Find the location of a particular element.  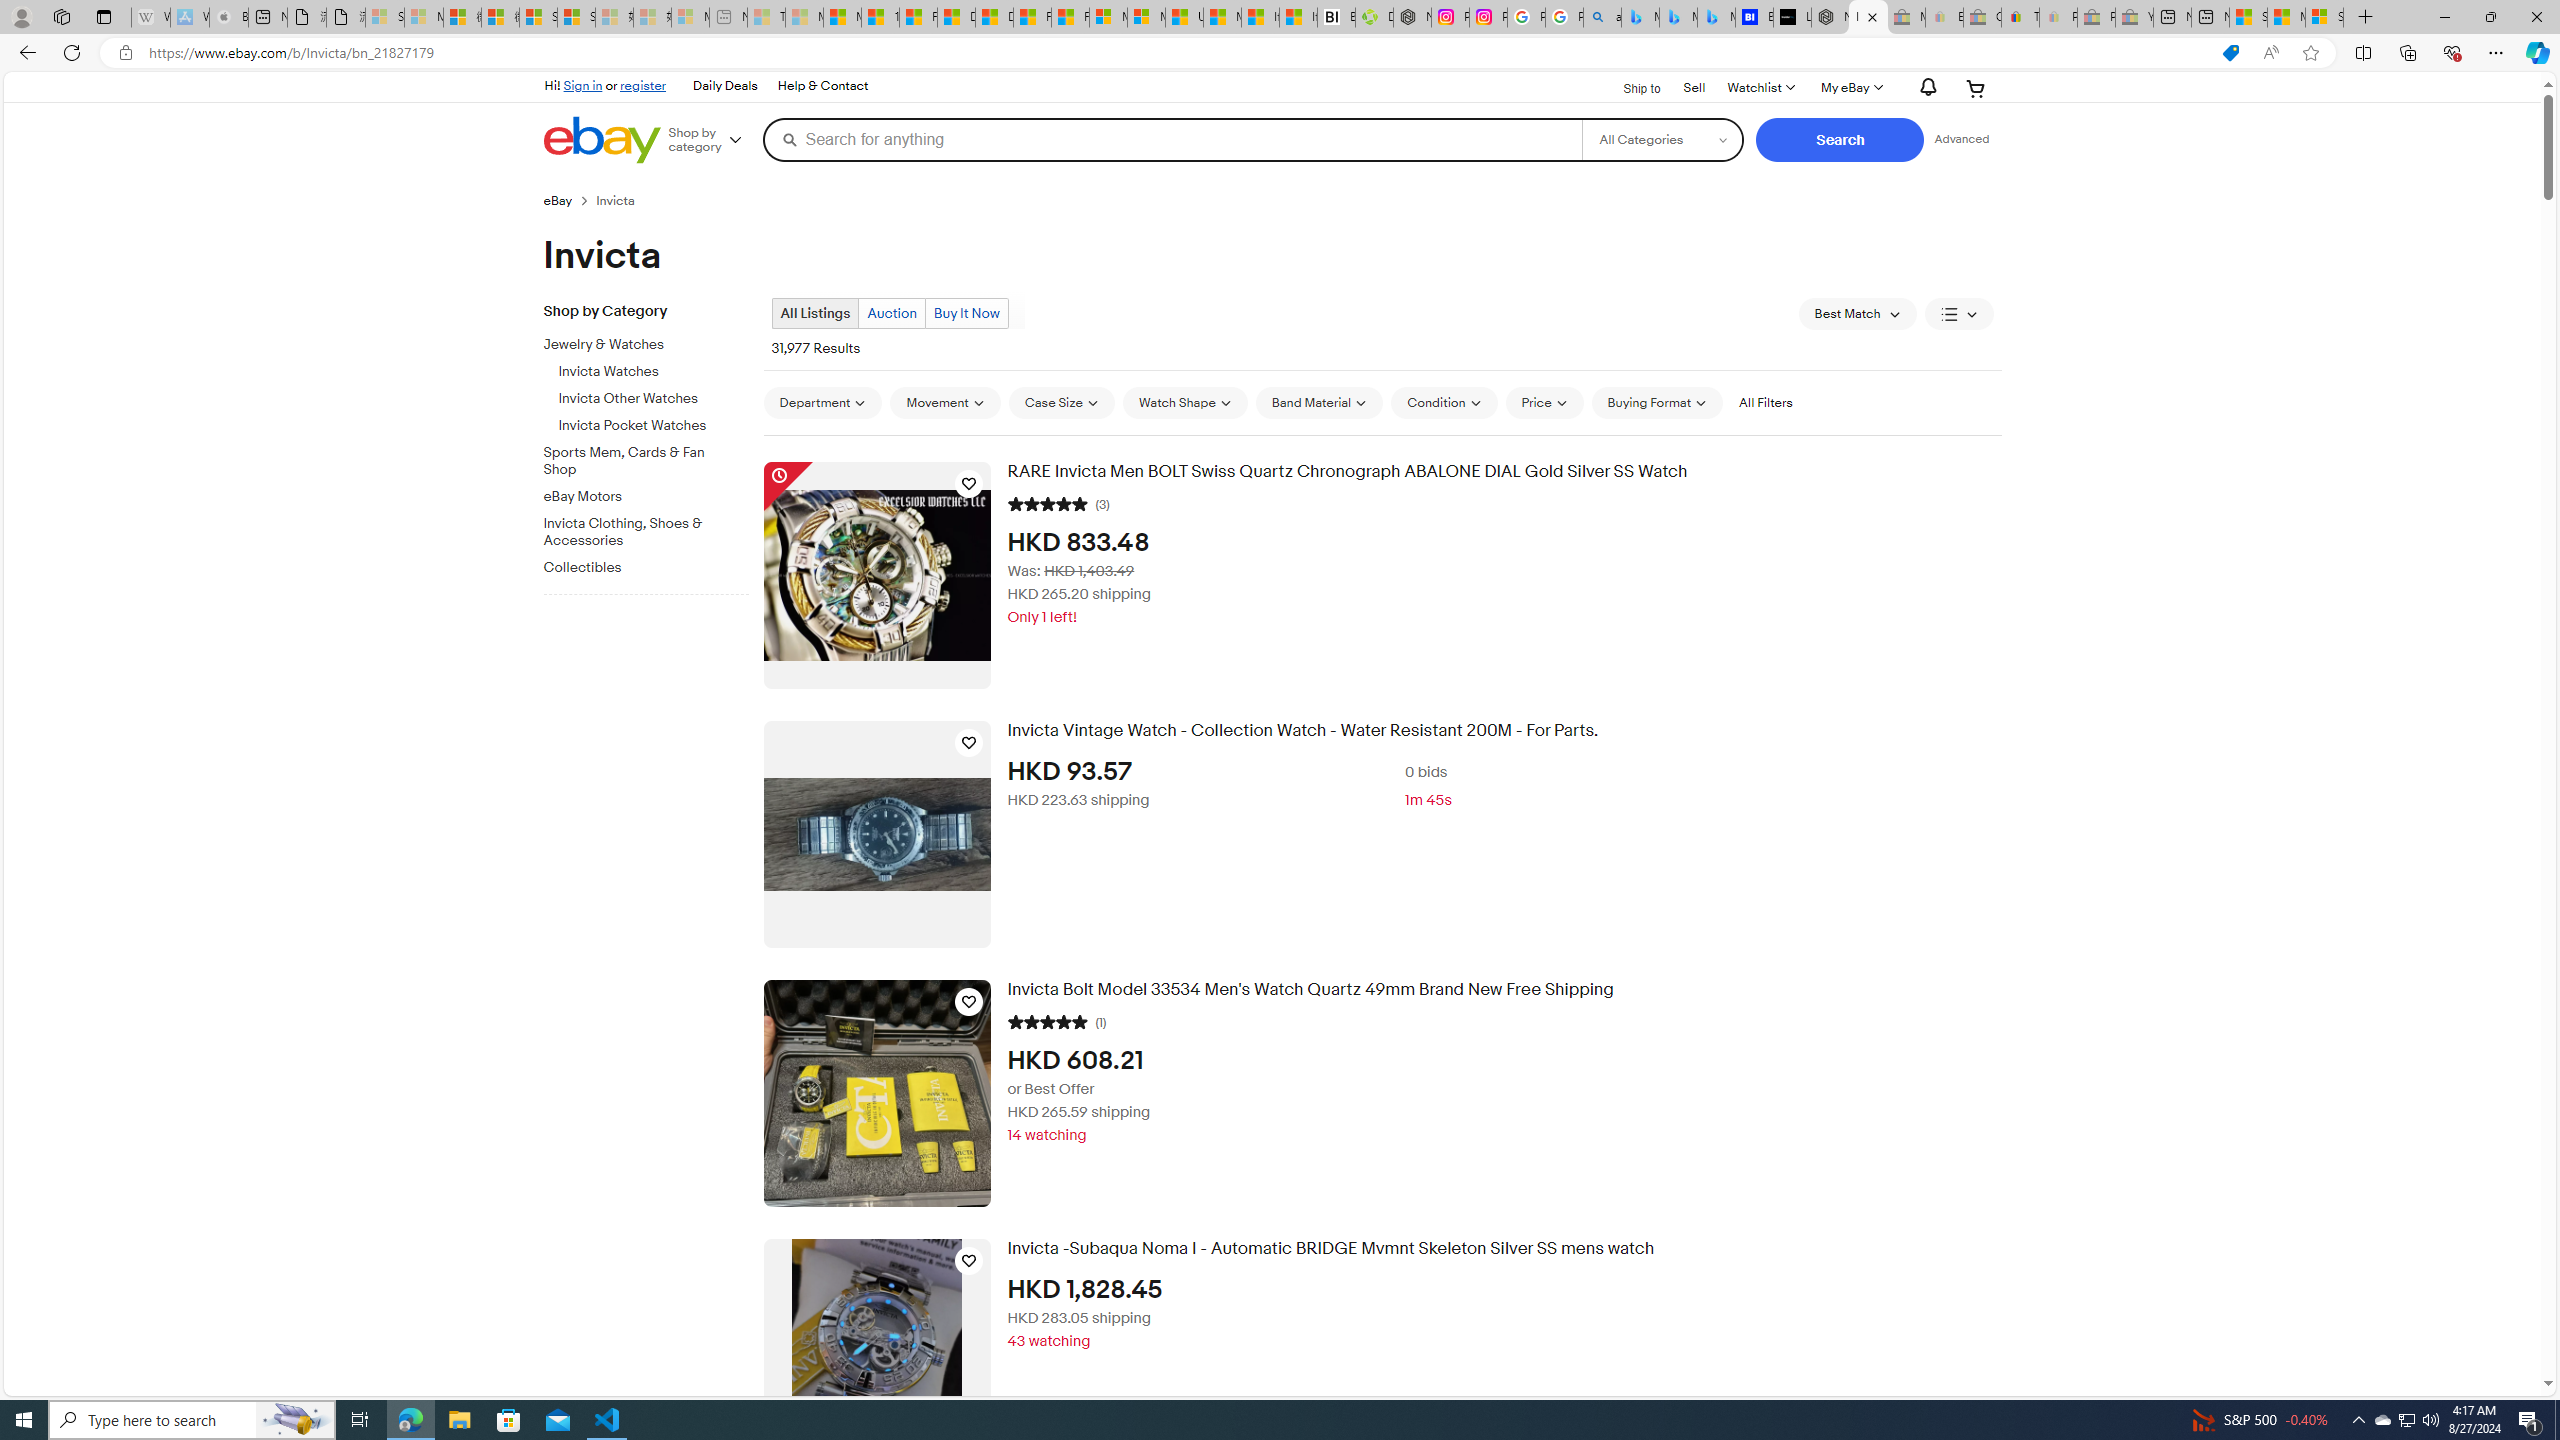

Jewelry & Watches is located at coordinates (638, 345).